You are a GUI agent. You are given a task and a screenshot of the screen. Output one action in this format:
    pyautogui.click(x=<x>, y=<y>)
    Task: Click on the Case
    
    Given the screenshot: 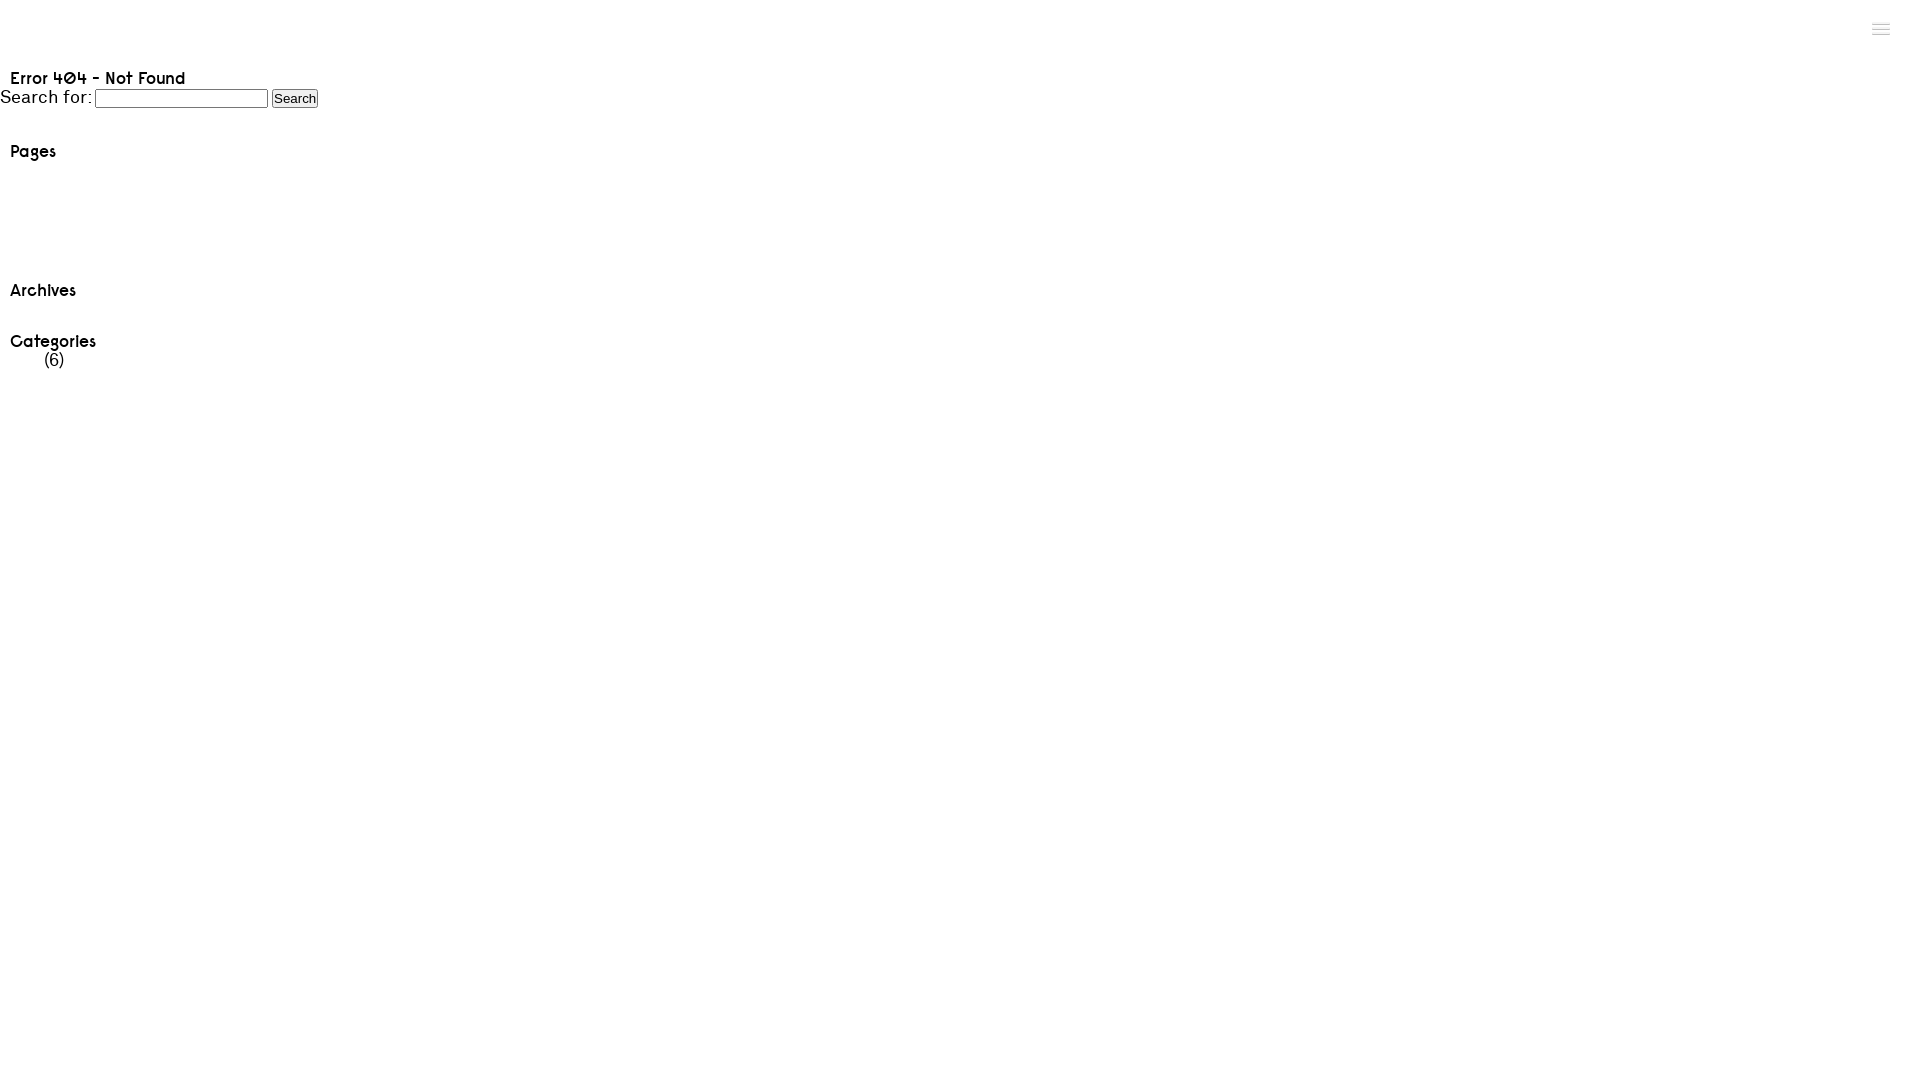 What is the action you would take?
    pyautogui.click(x=20, y=360)
    